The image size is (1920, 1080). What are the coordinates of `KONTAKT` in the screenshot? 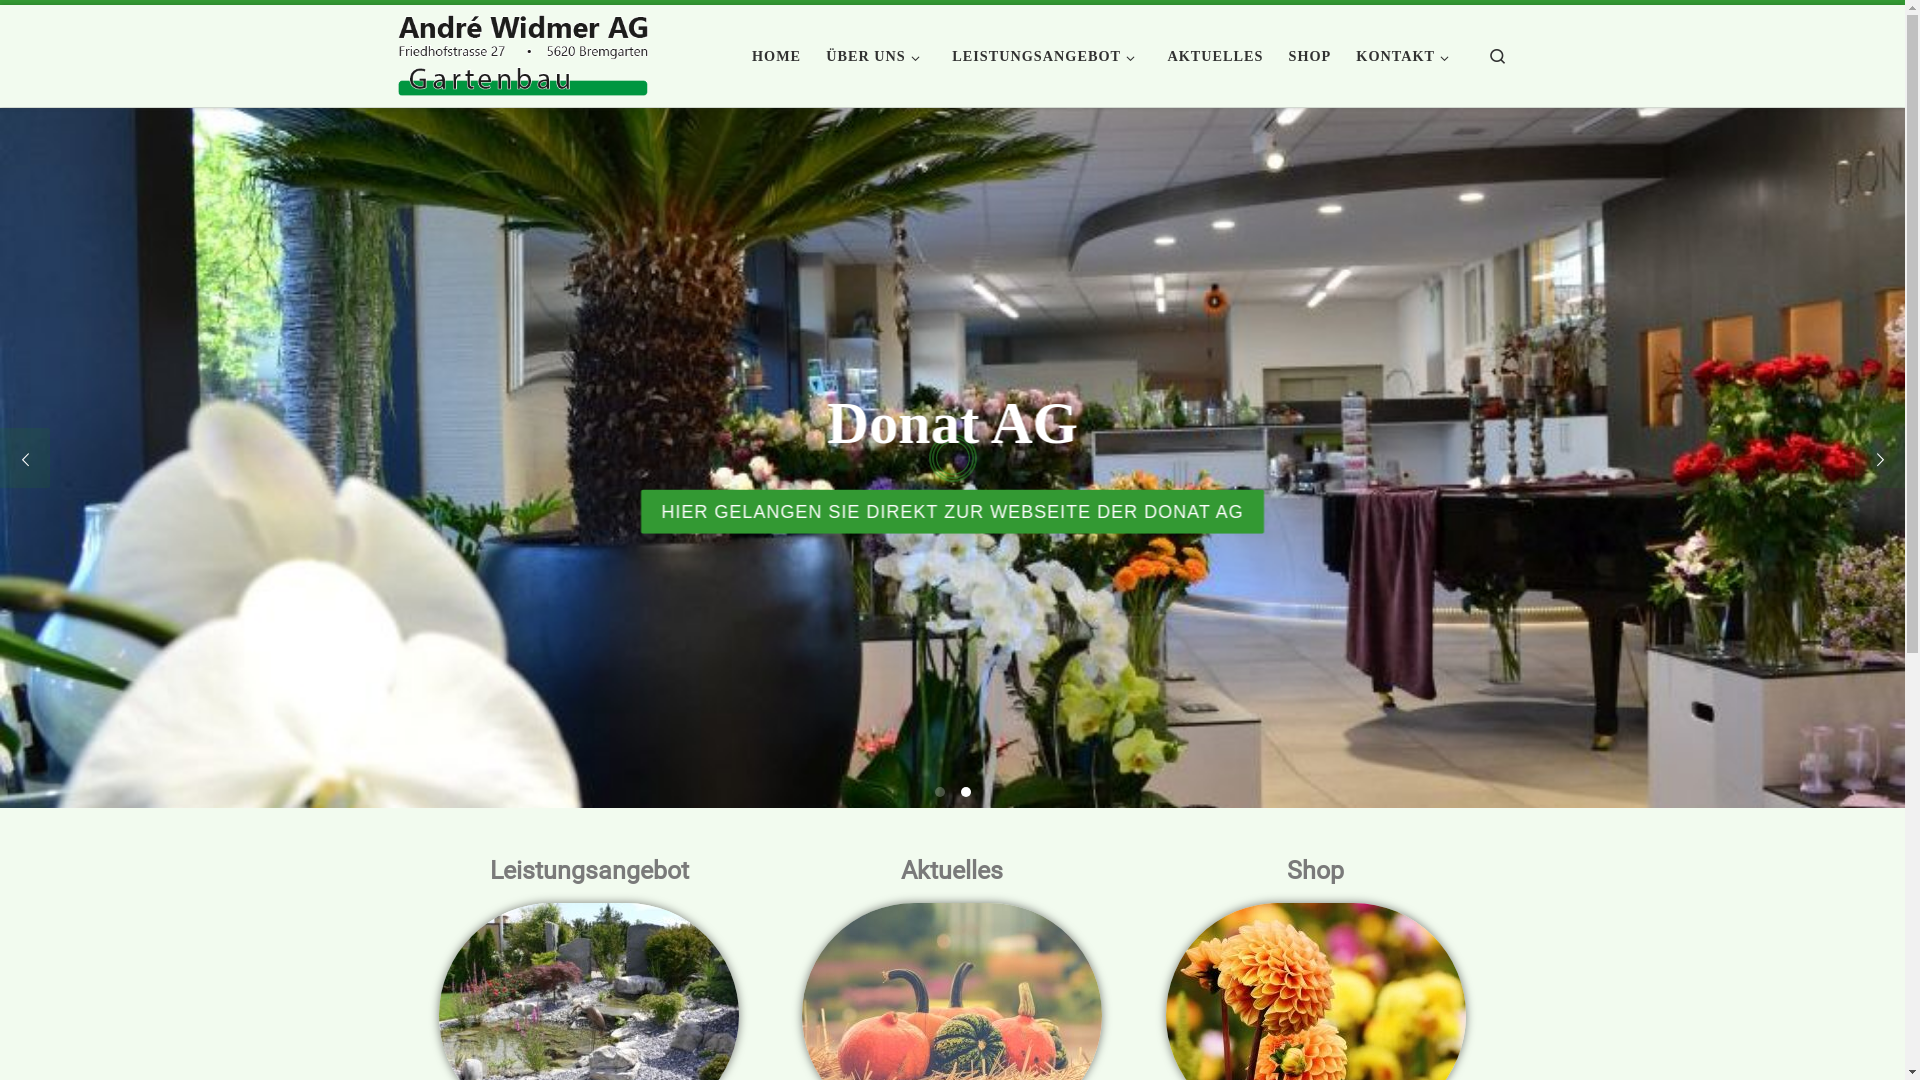 It's located at (1406, 56).